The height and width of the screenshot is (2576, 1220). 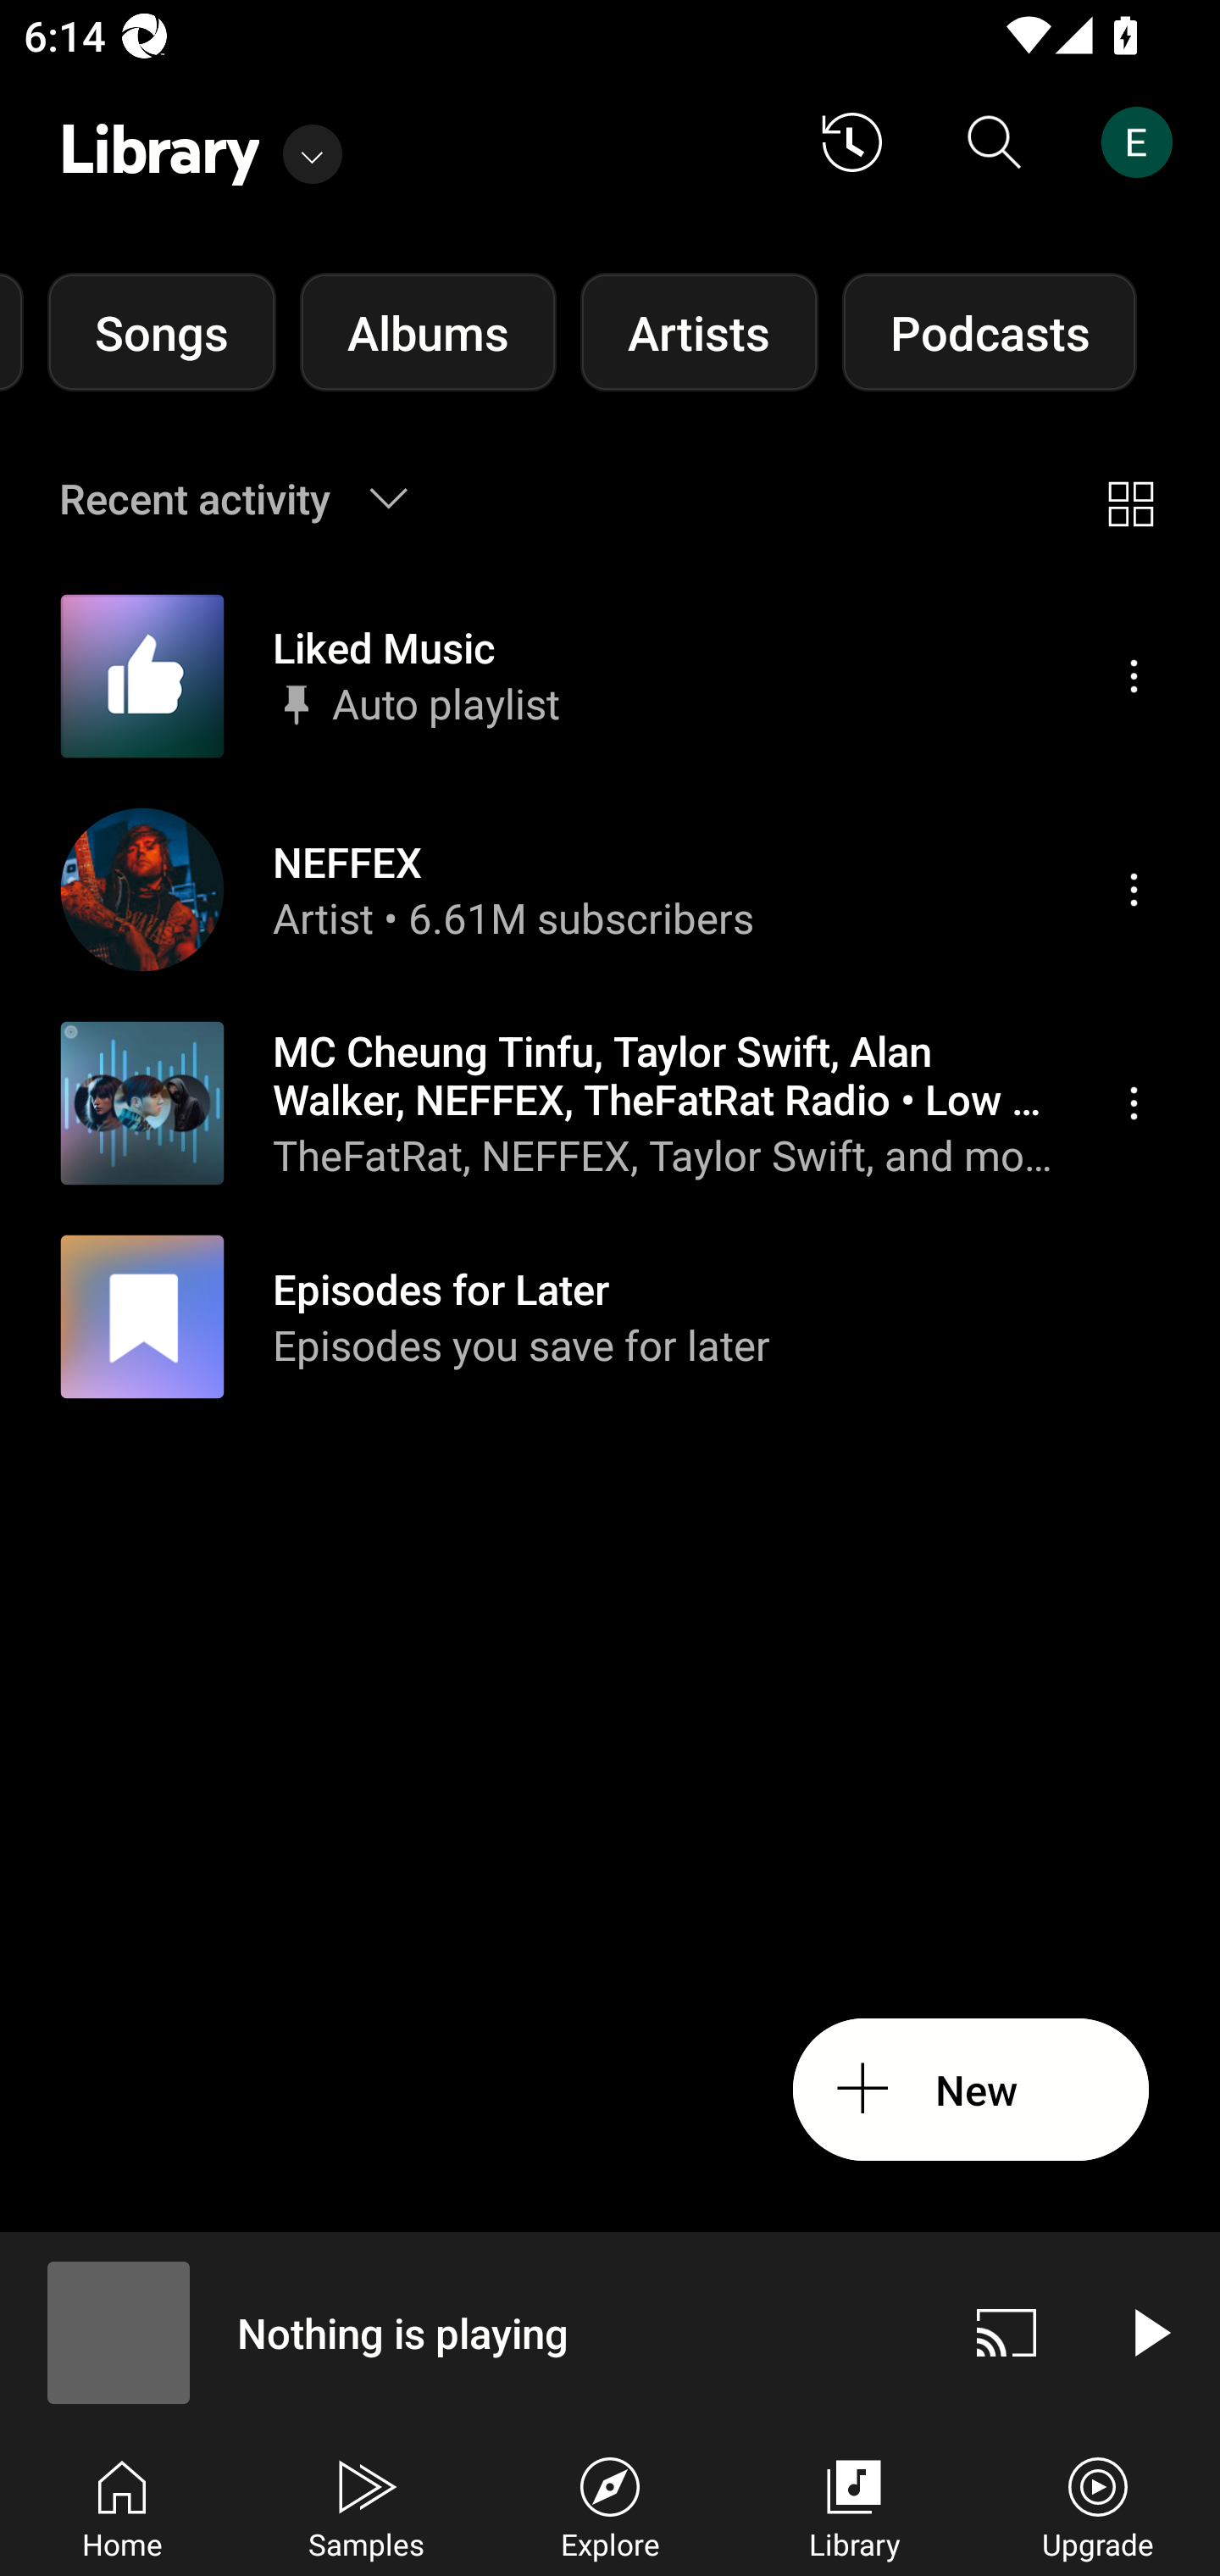 I want to click on Show in grid view, so click(x=1130, y=498).